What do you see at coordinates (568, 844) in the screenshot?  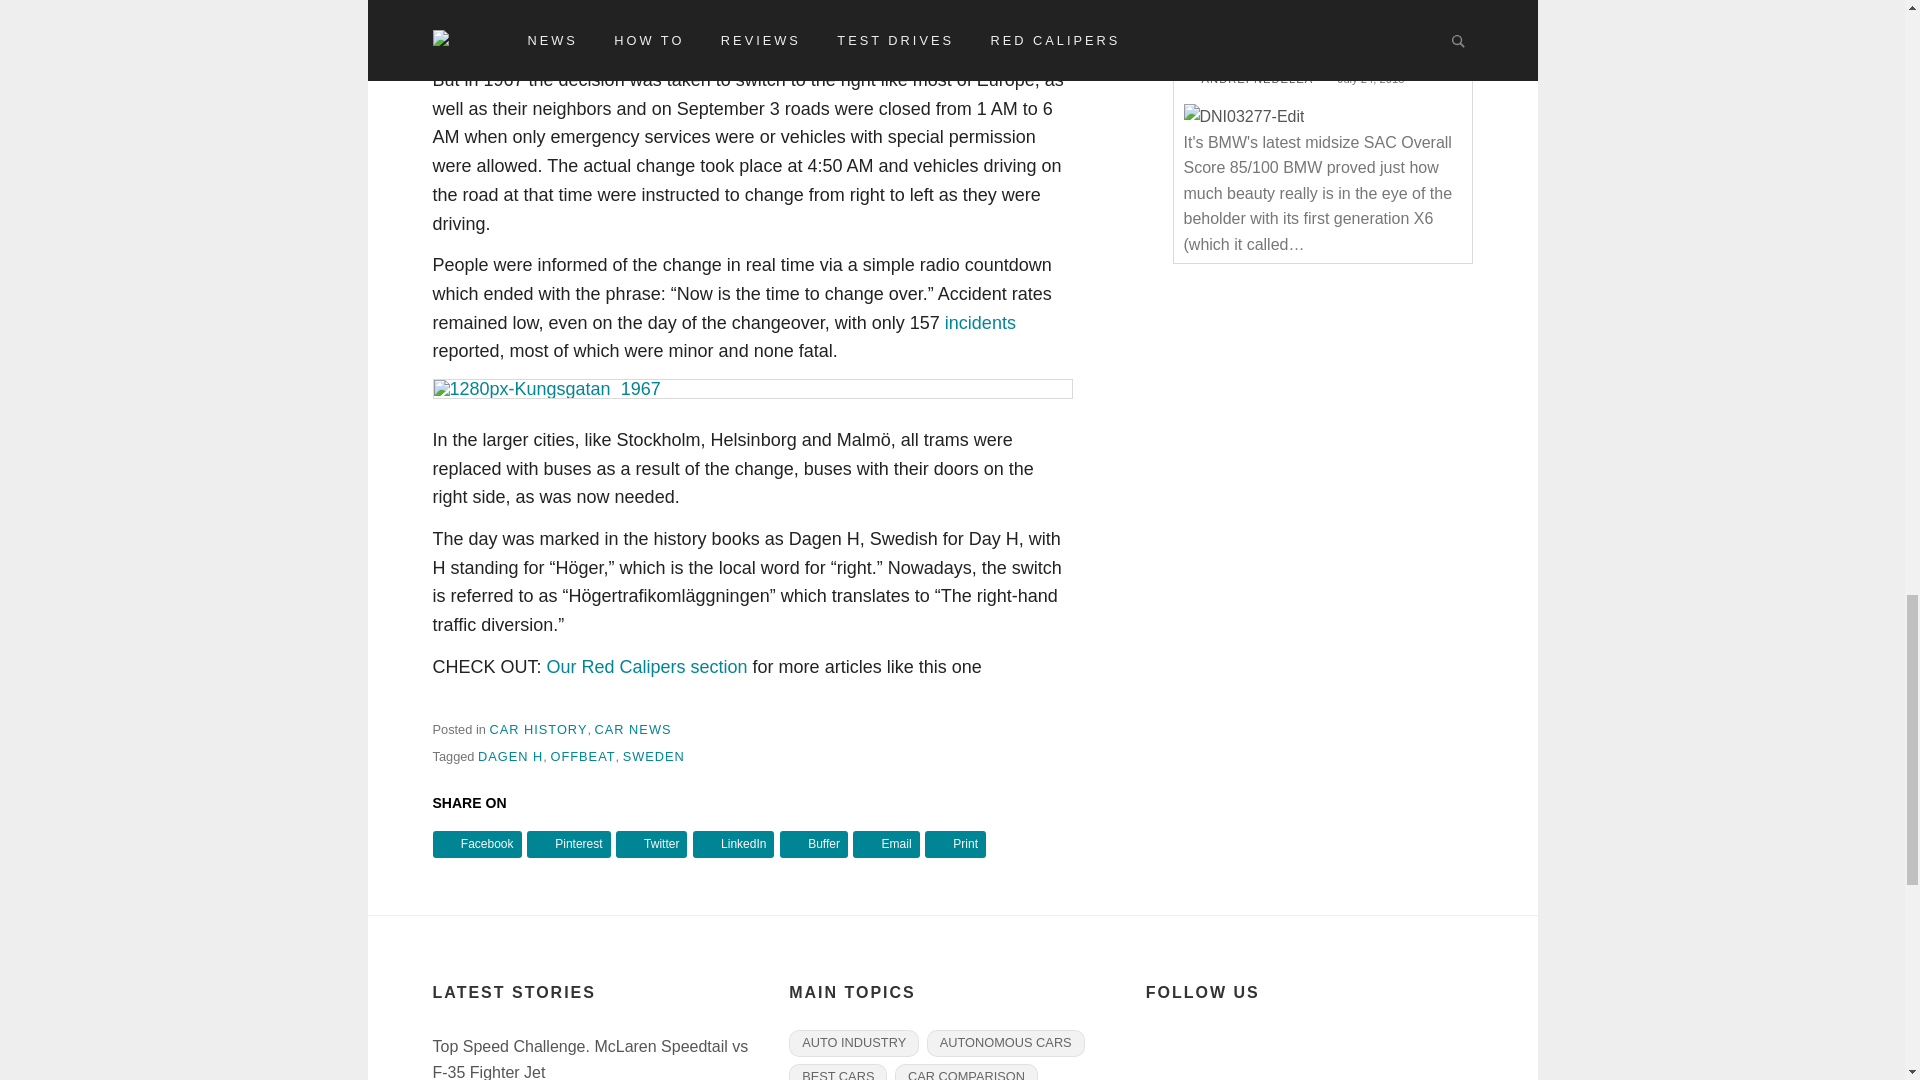 I see `Pinterest` at bounding box center [568, 844].